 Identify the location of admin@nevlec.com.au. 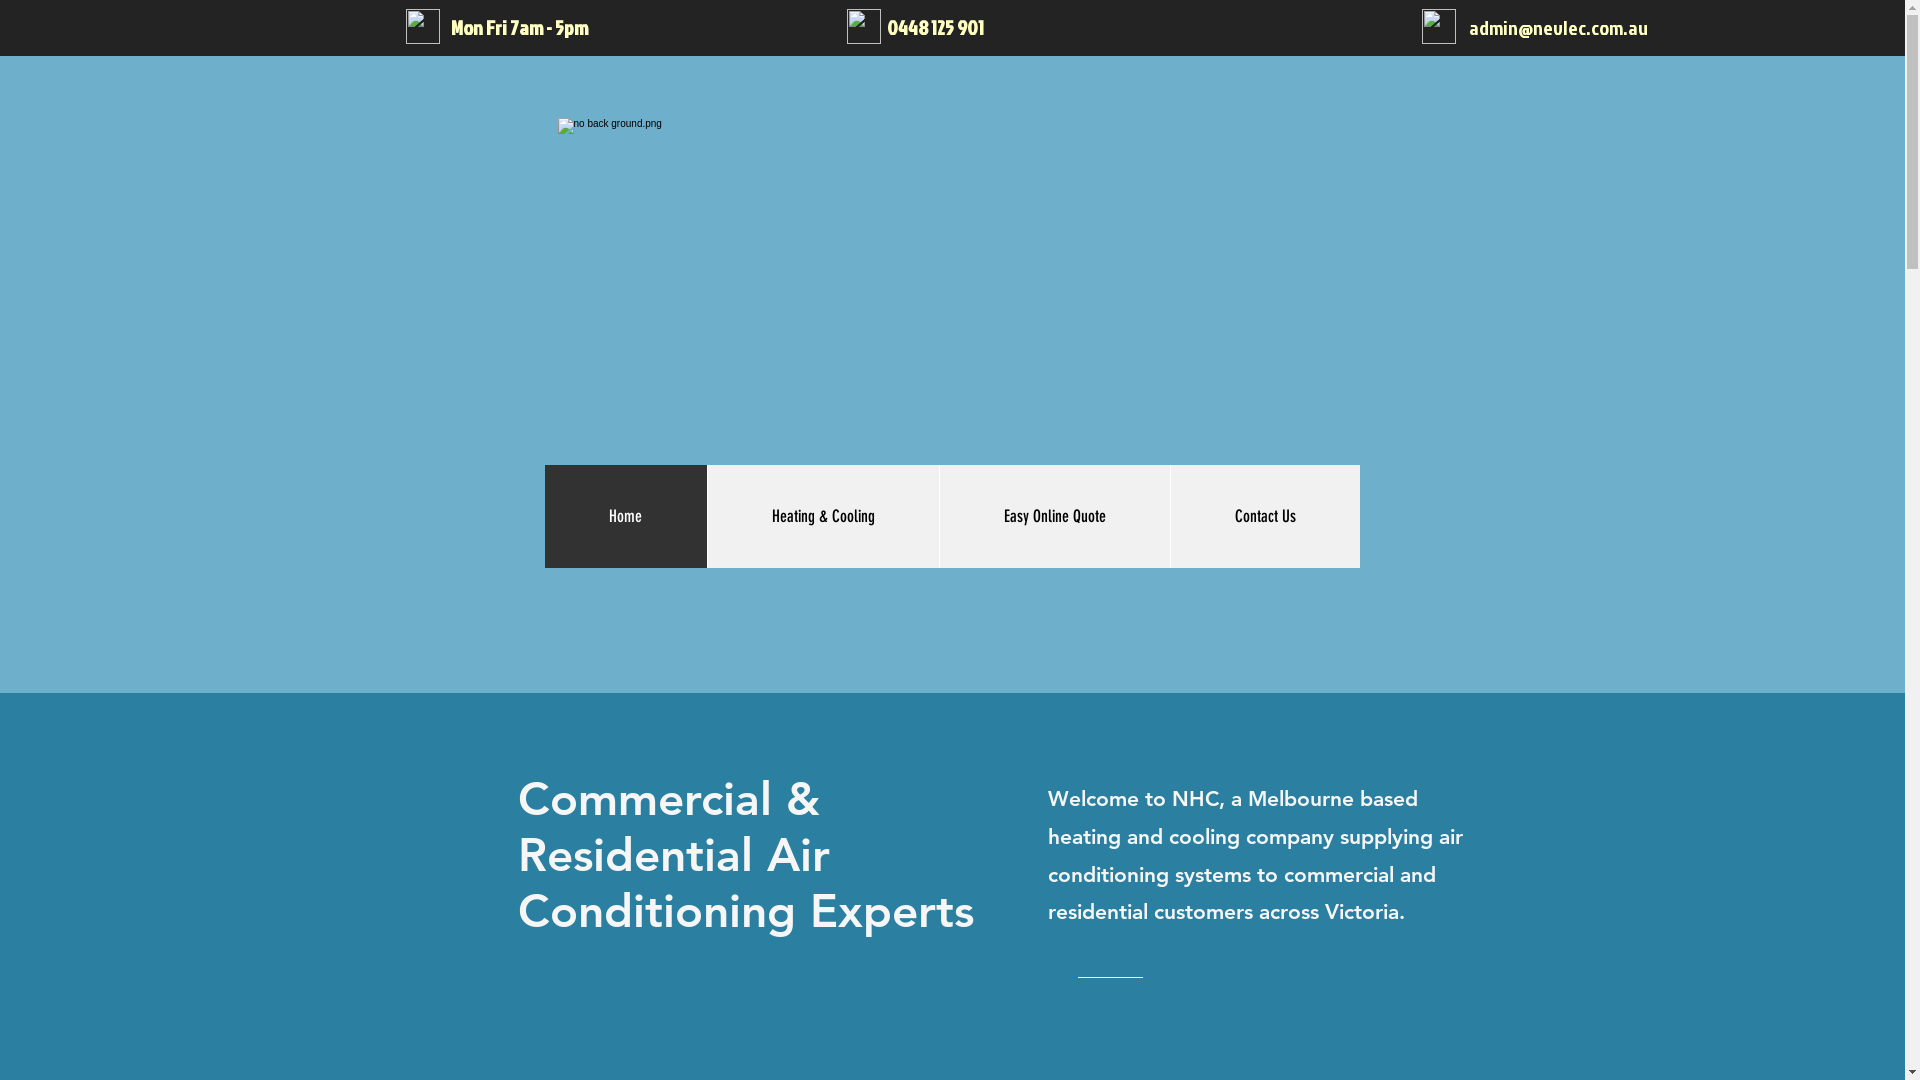
(1558, 27).